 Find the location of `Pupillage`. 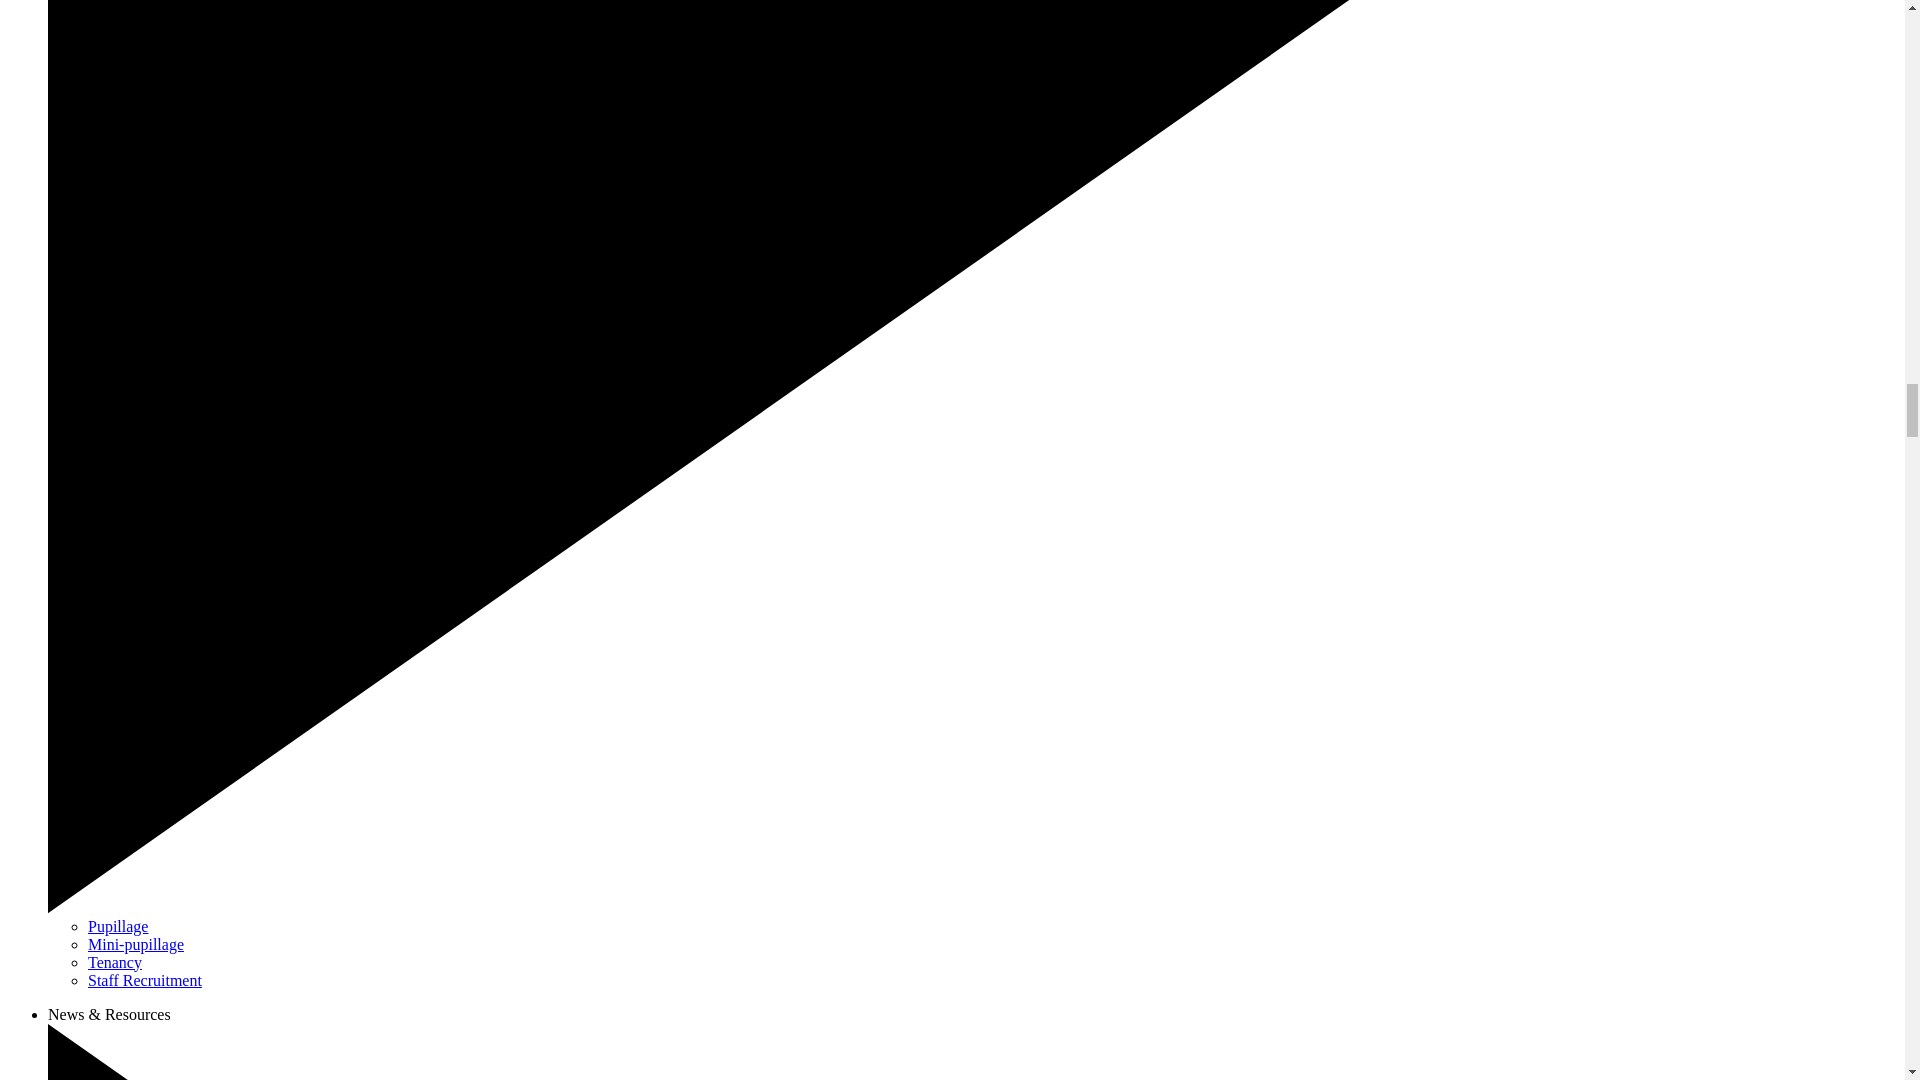

Pupillage is located at coordinates (118, 926).